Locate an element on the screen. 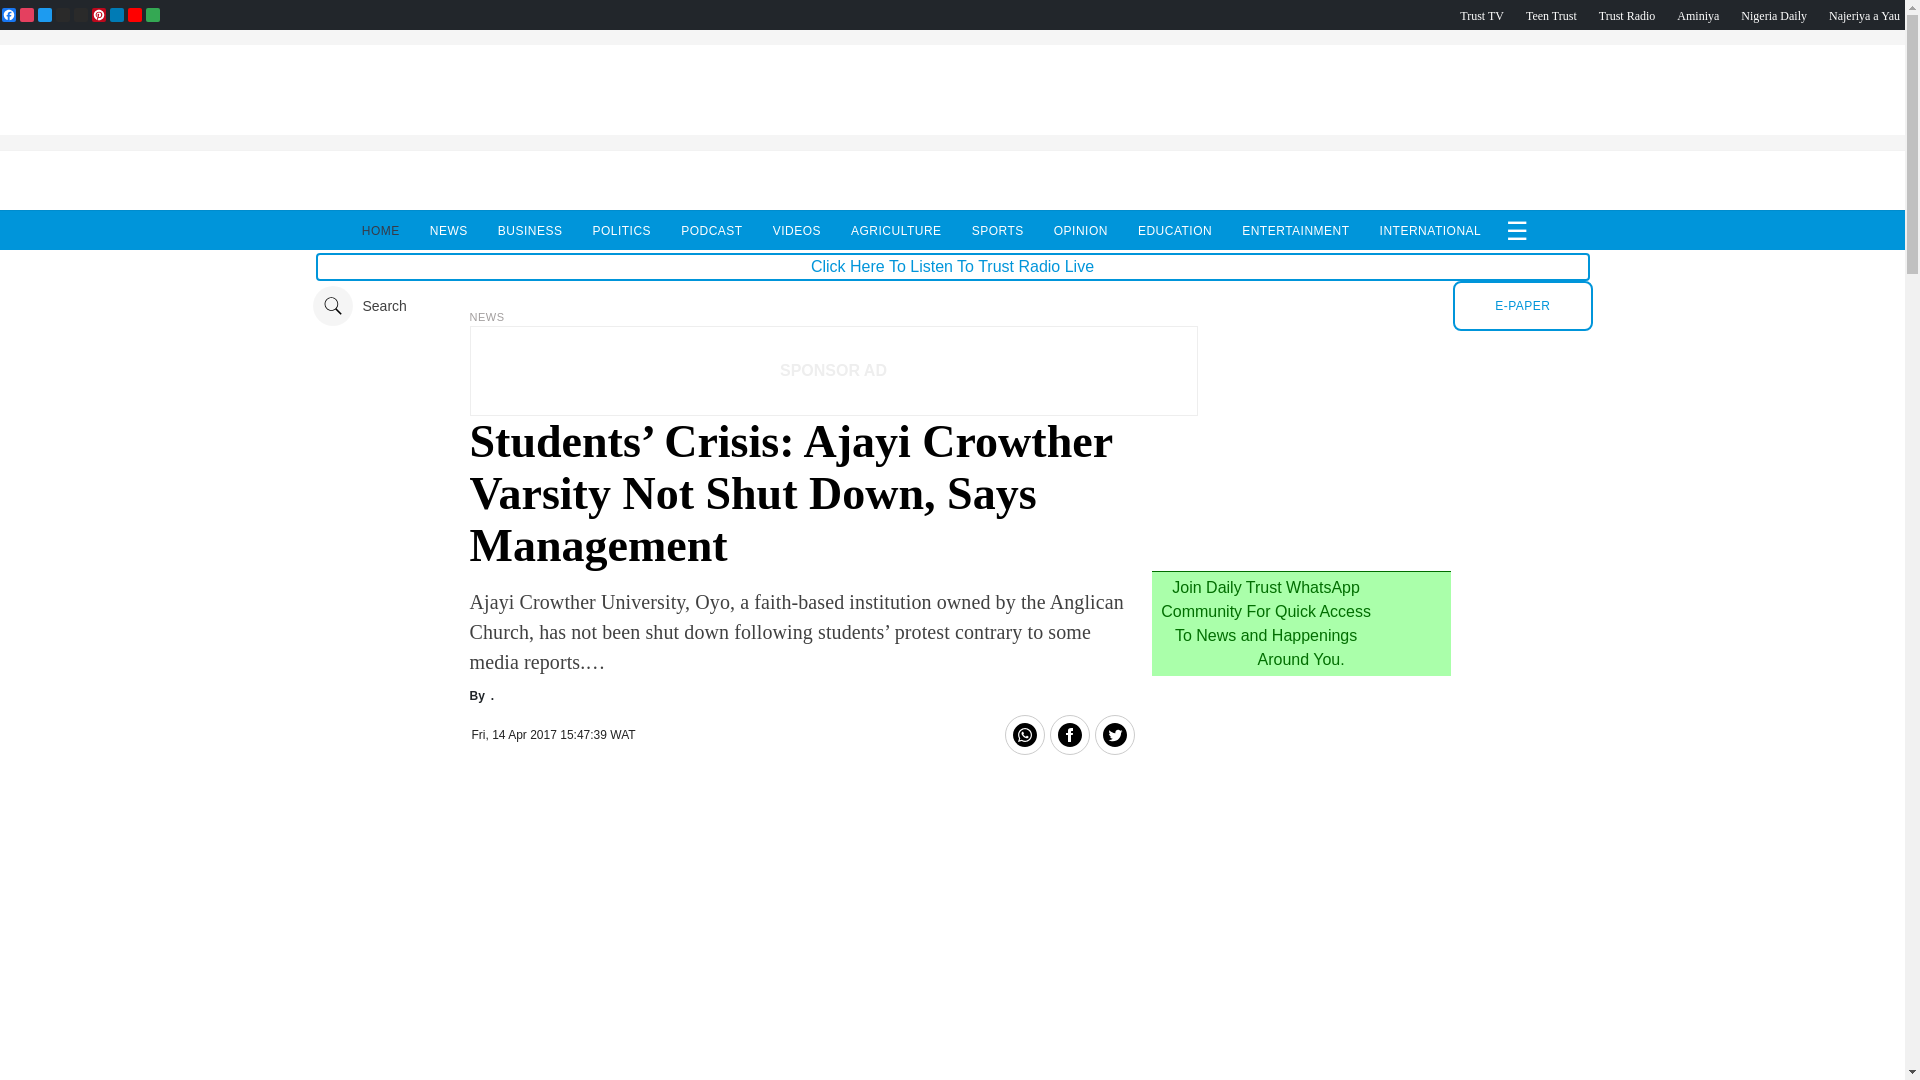  Search is located at coordinates (358, 306).